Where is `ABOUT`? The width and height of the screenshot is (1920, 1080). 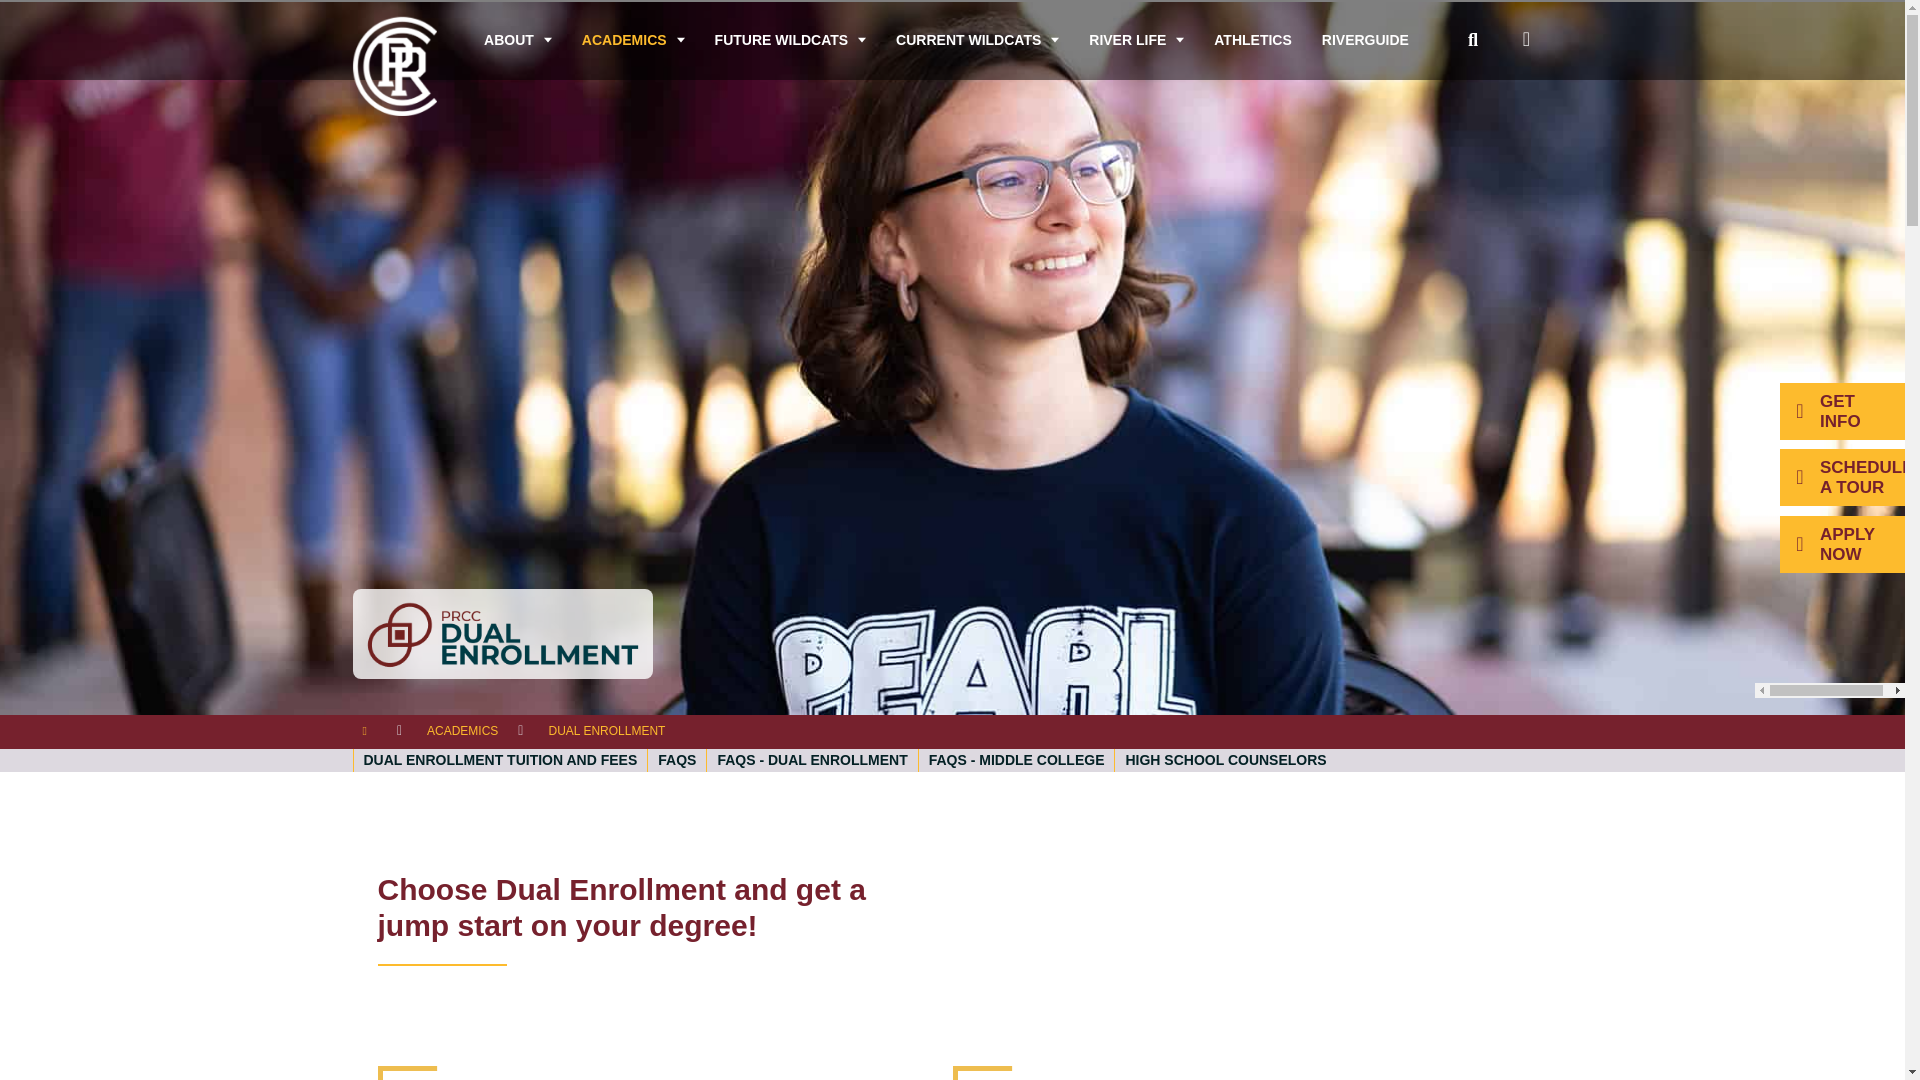 ABOUT is located at coordinates (517, 40).